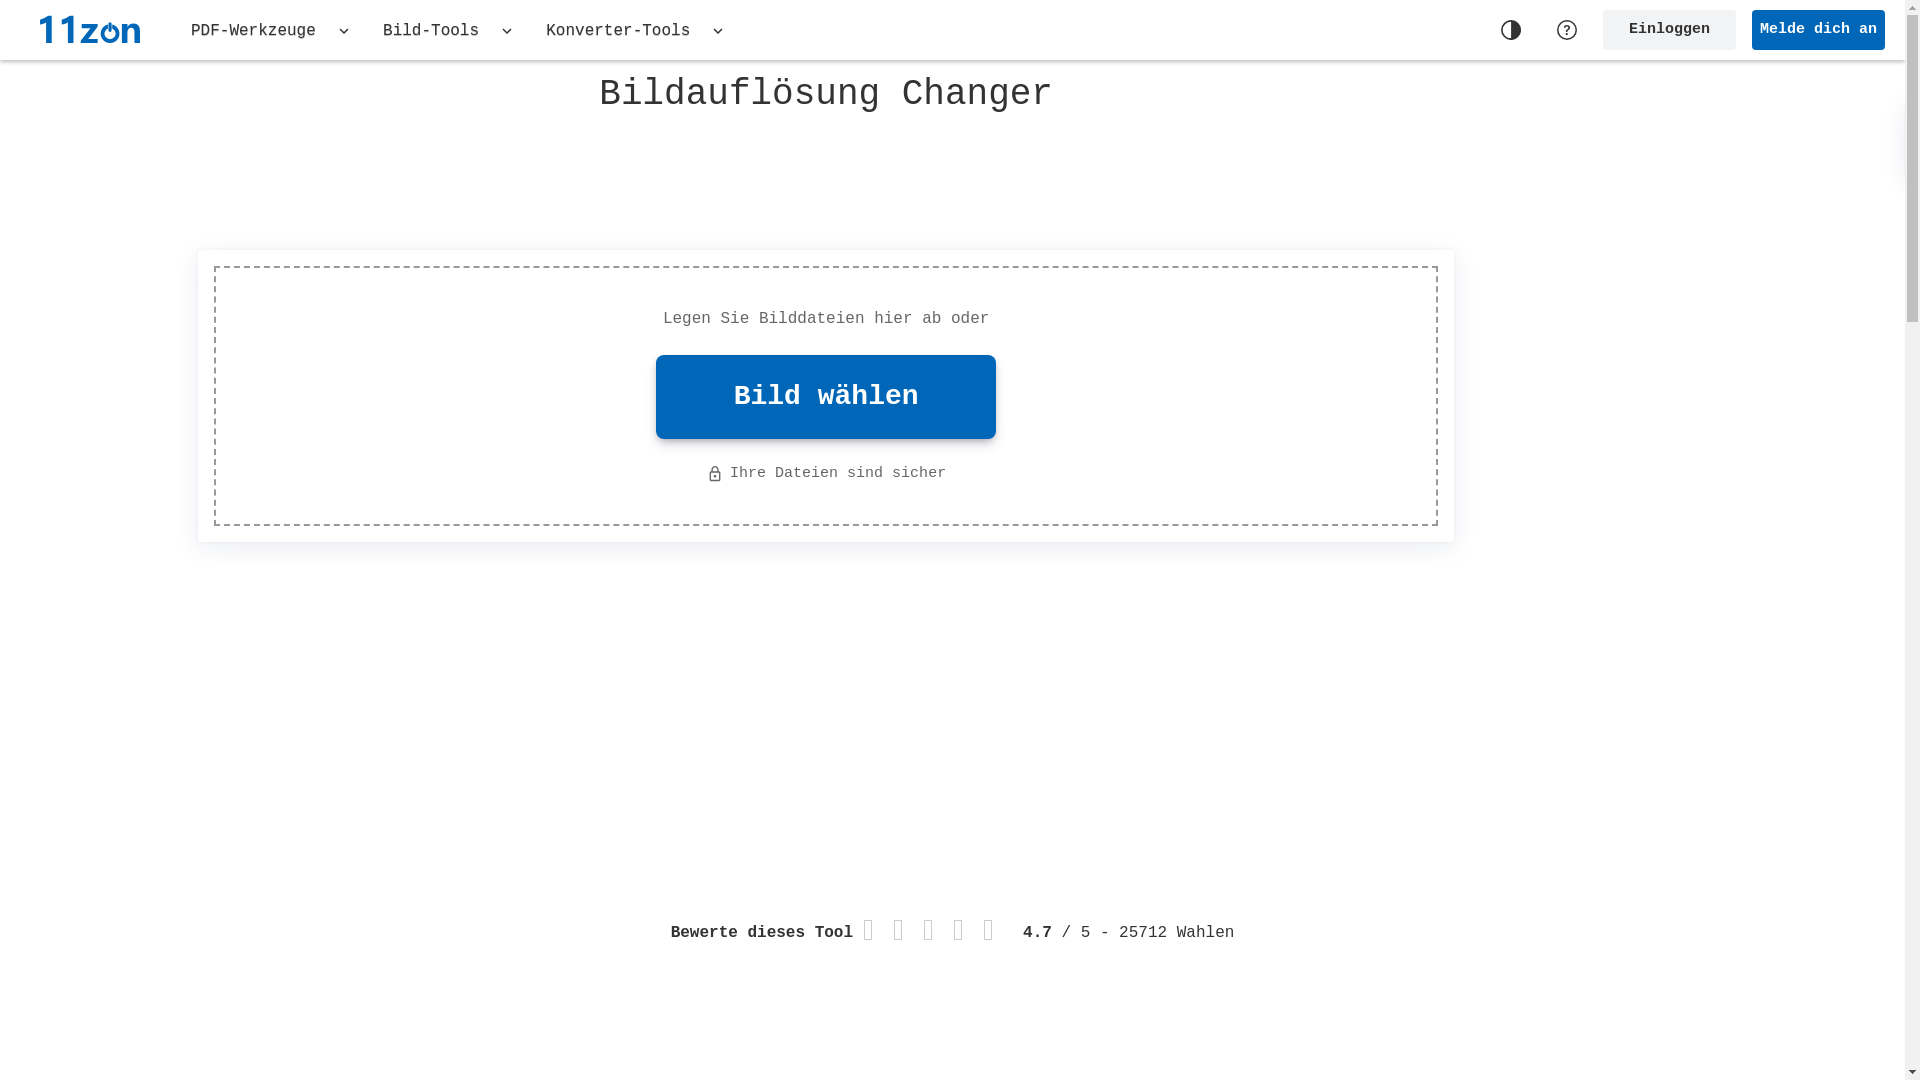 The width and height of the screenshot is (1920, 1080). What do you see at coordinates (826, 177) in the screenshot?
I see `Advertisement` at bounding box center [826, 177].